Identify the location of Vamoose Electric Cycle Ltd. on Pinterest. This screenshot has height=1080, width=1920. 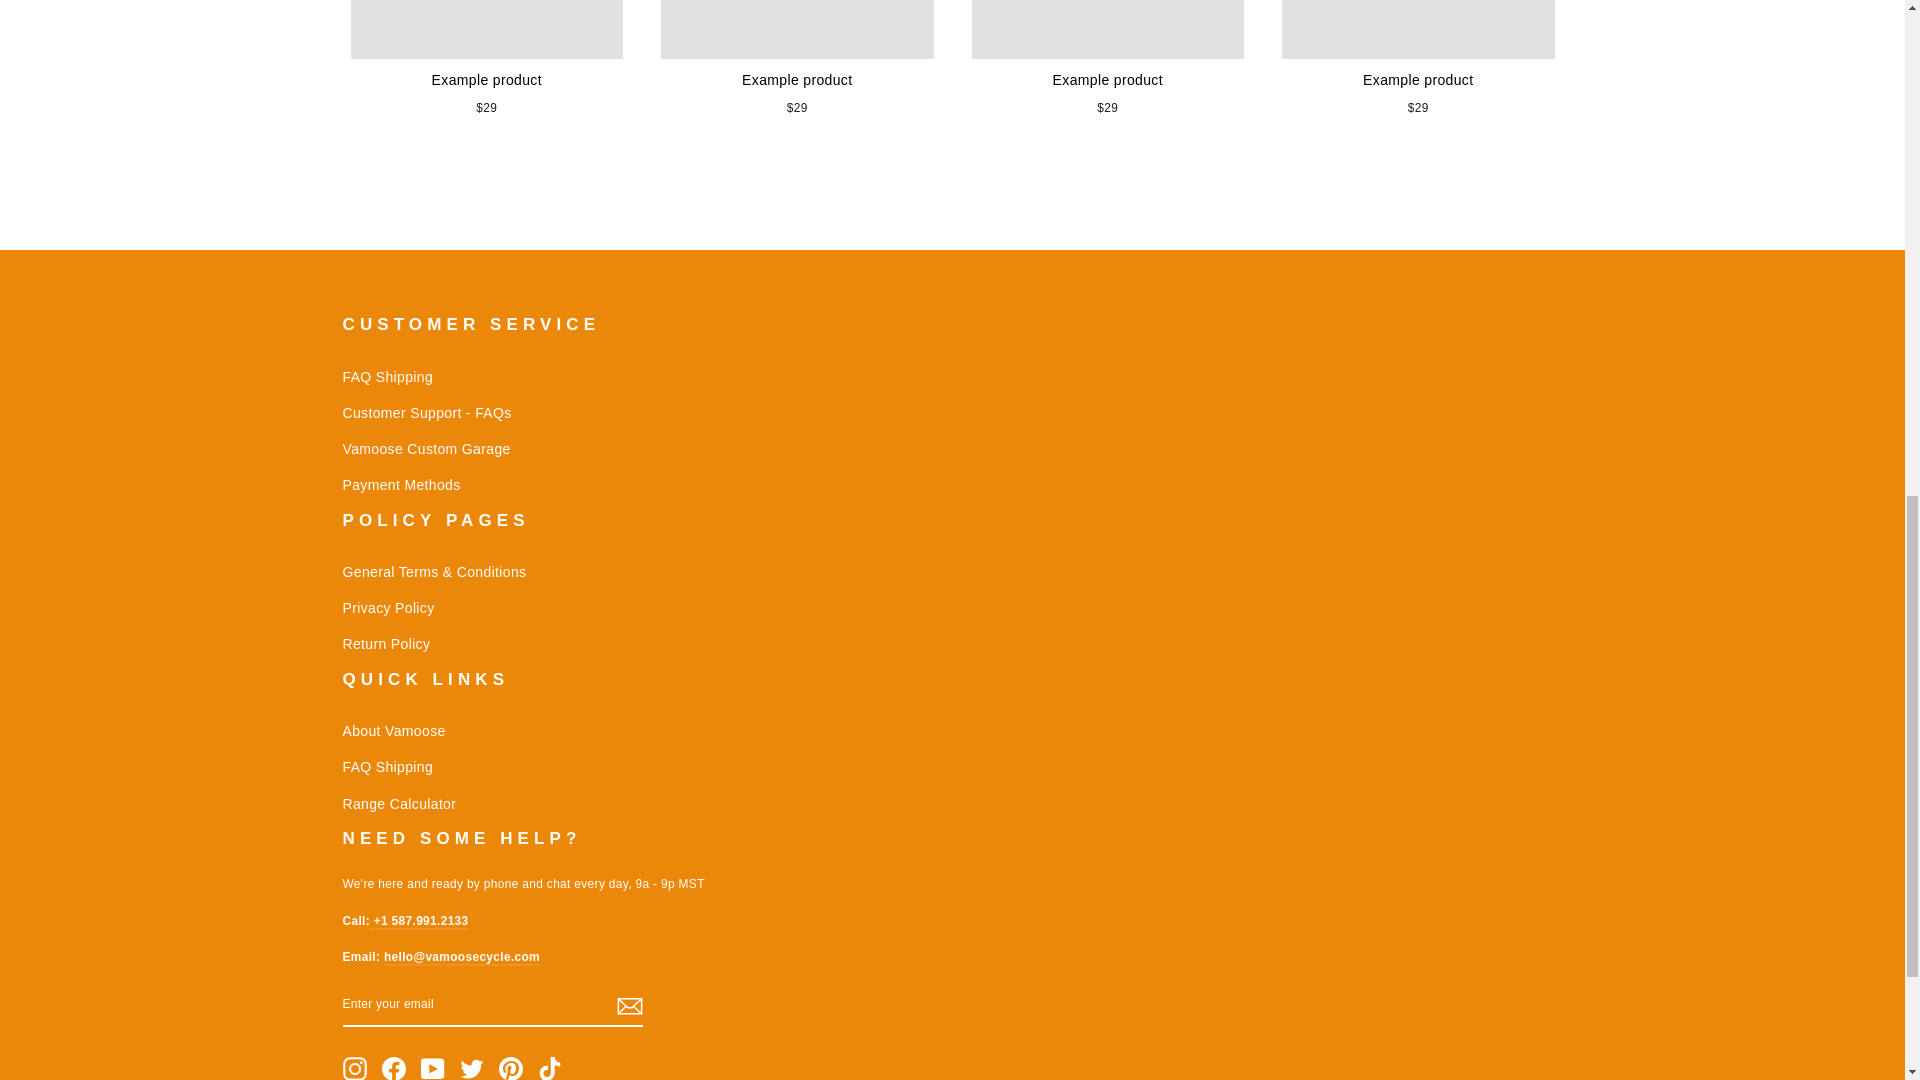
(510, 1068).